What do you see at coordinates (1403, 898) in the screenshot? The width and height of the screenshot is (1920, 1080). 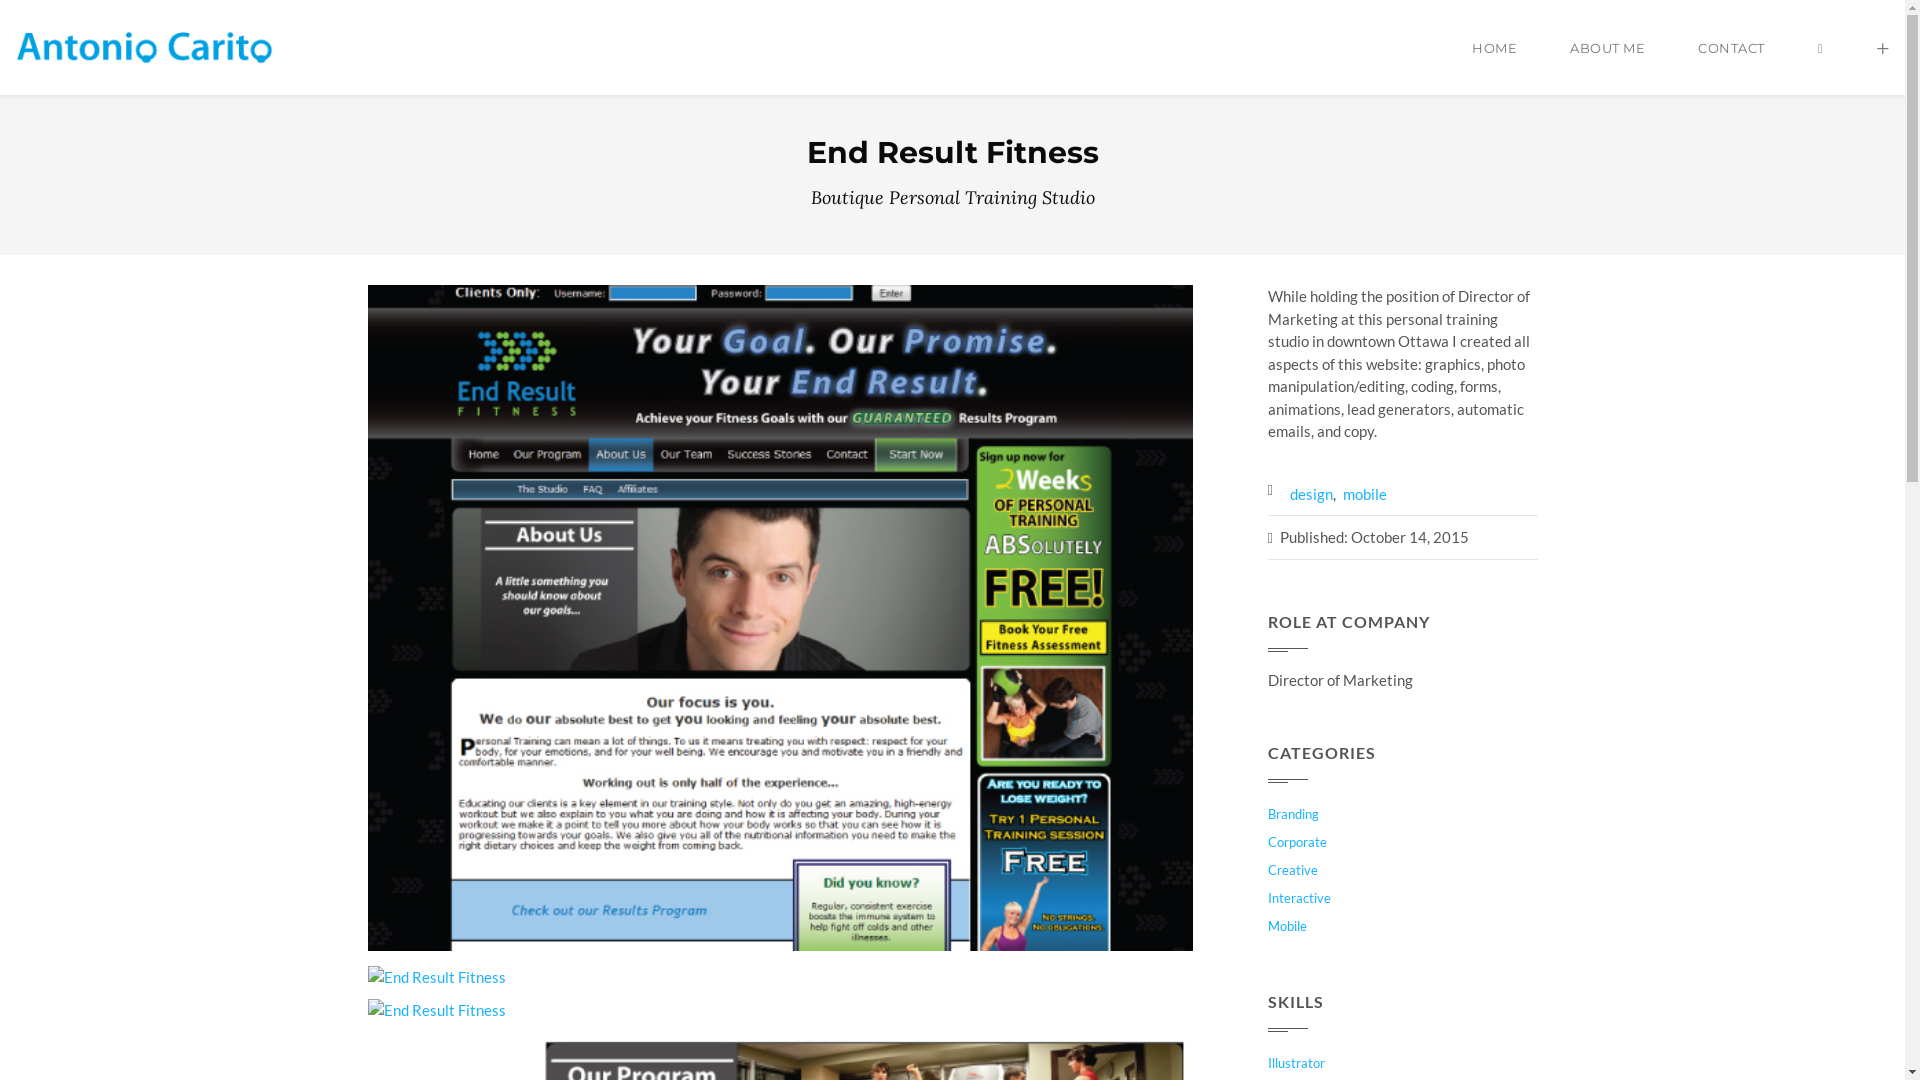 I see `Interactive` at bounding box center [1403, 898].